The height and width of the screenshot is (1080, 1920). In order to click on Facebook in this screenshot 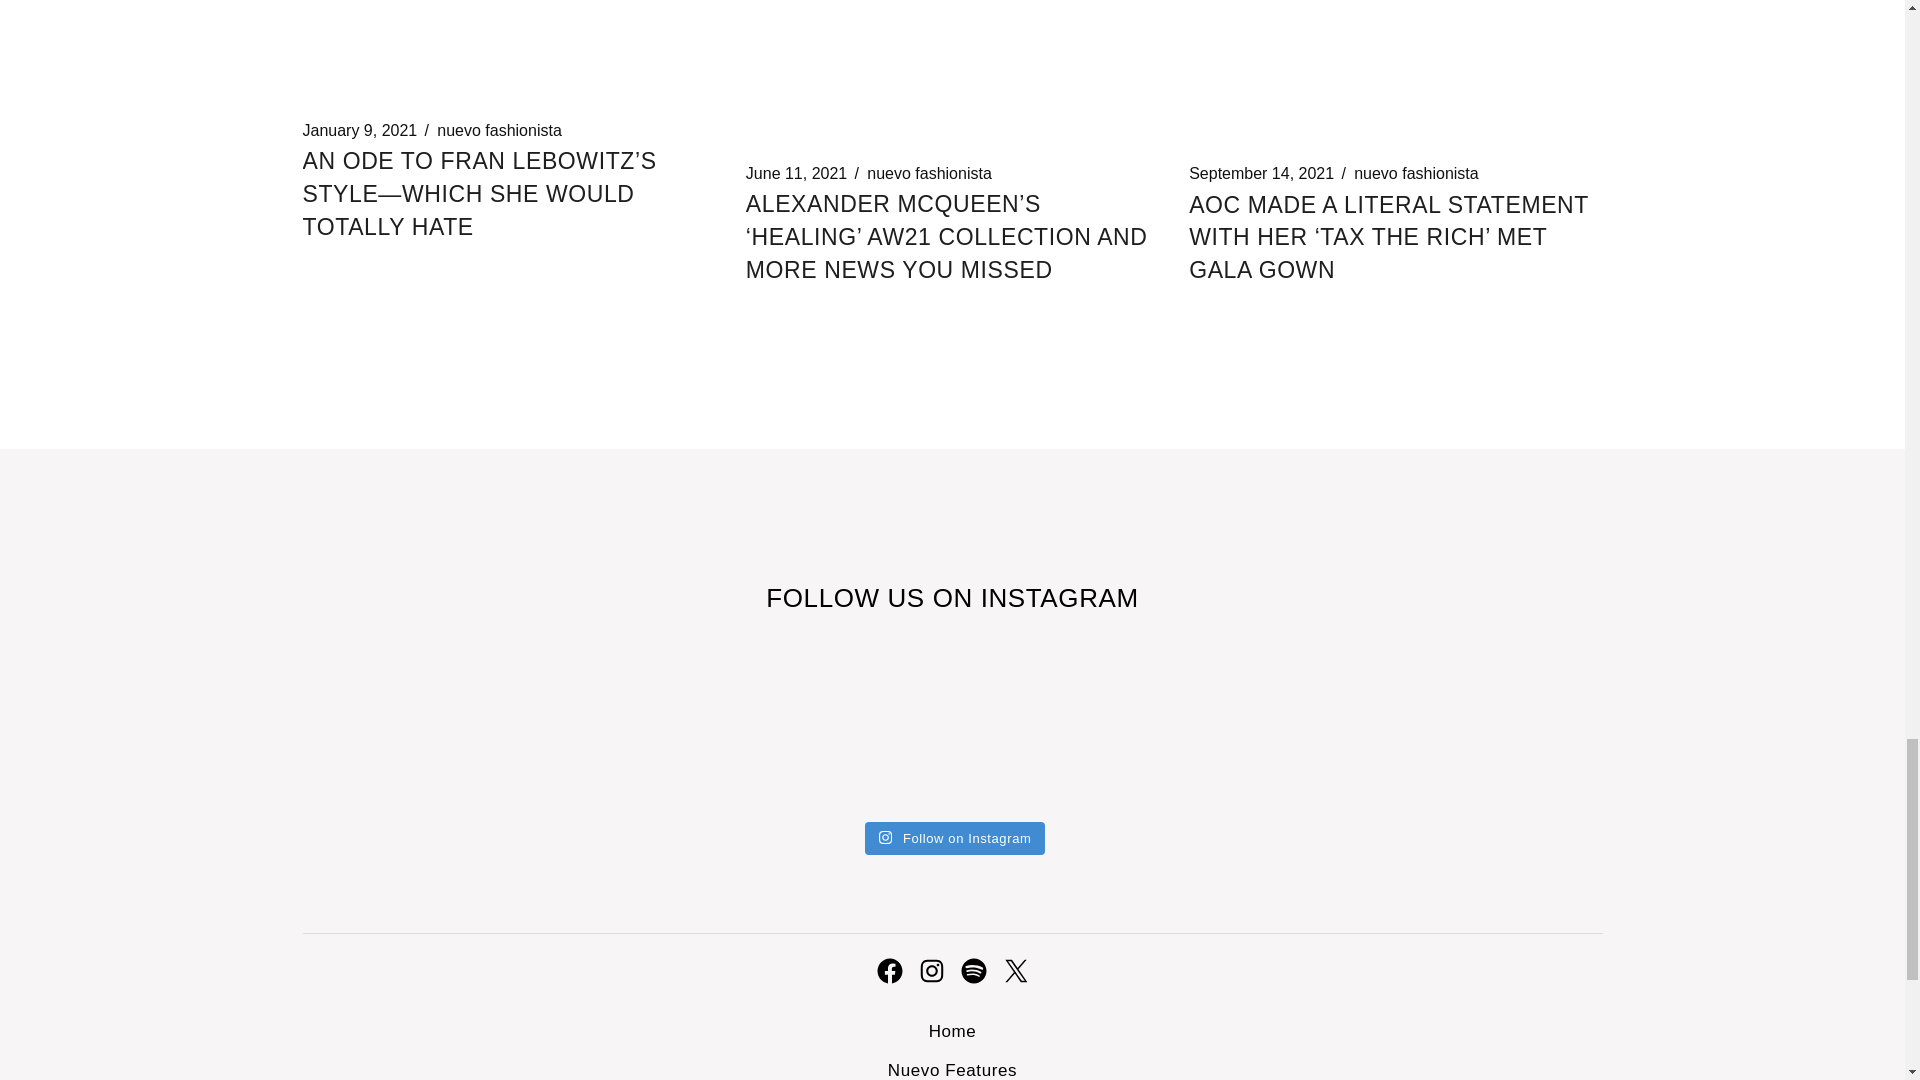, I will do `click(888, 970)`.